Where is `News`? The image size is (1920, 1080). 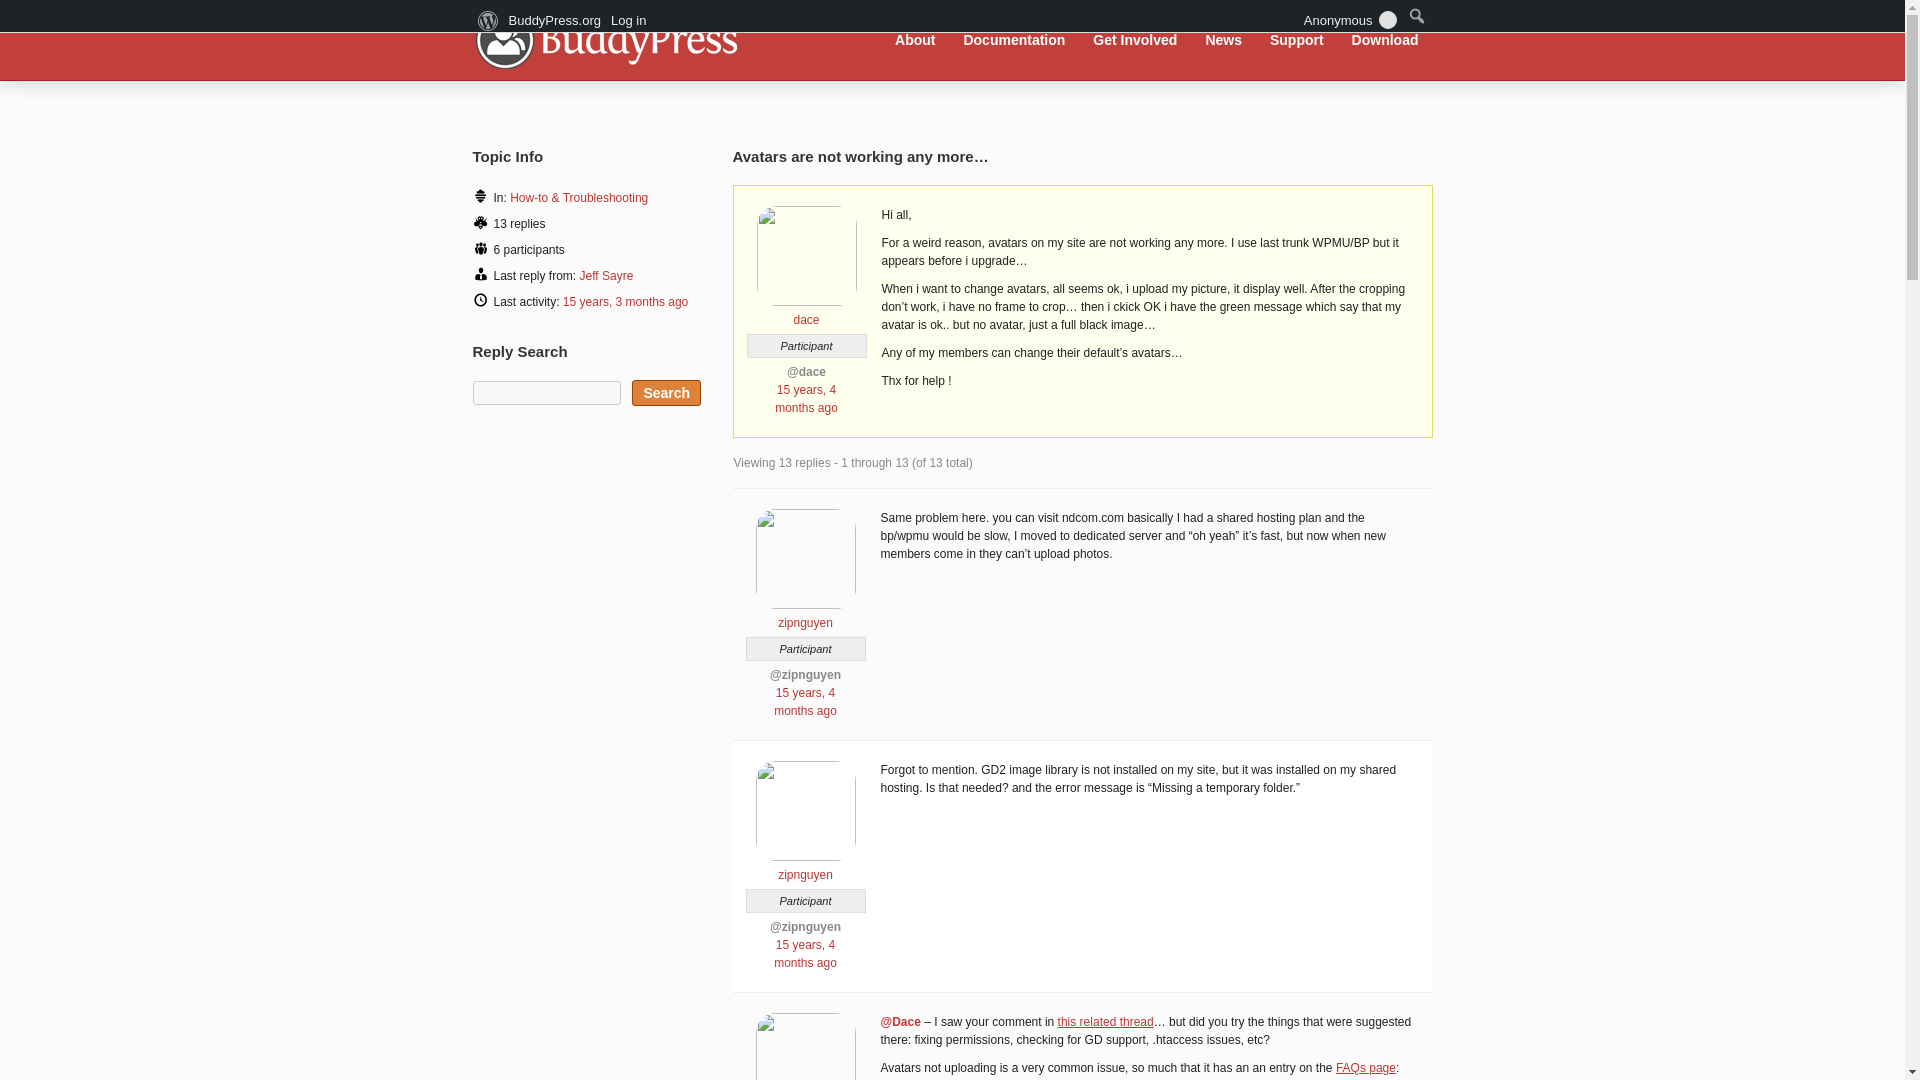 News is located at coordinates (1224, 40).